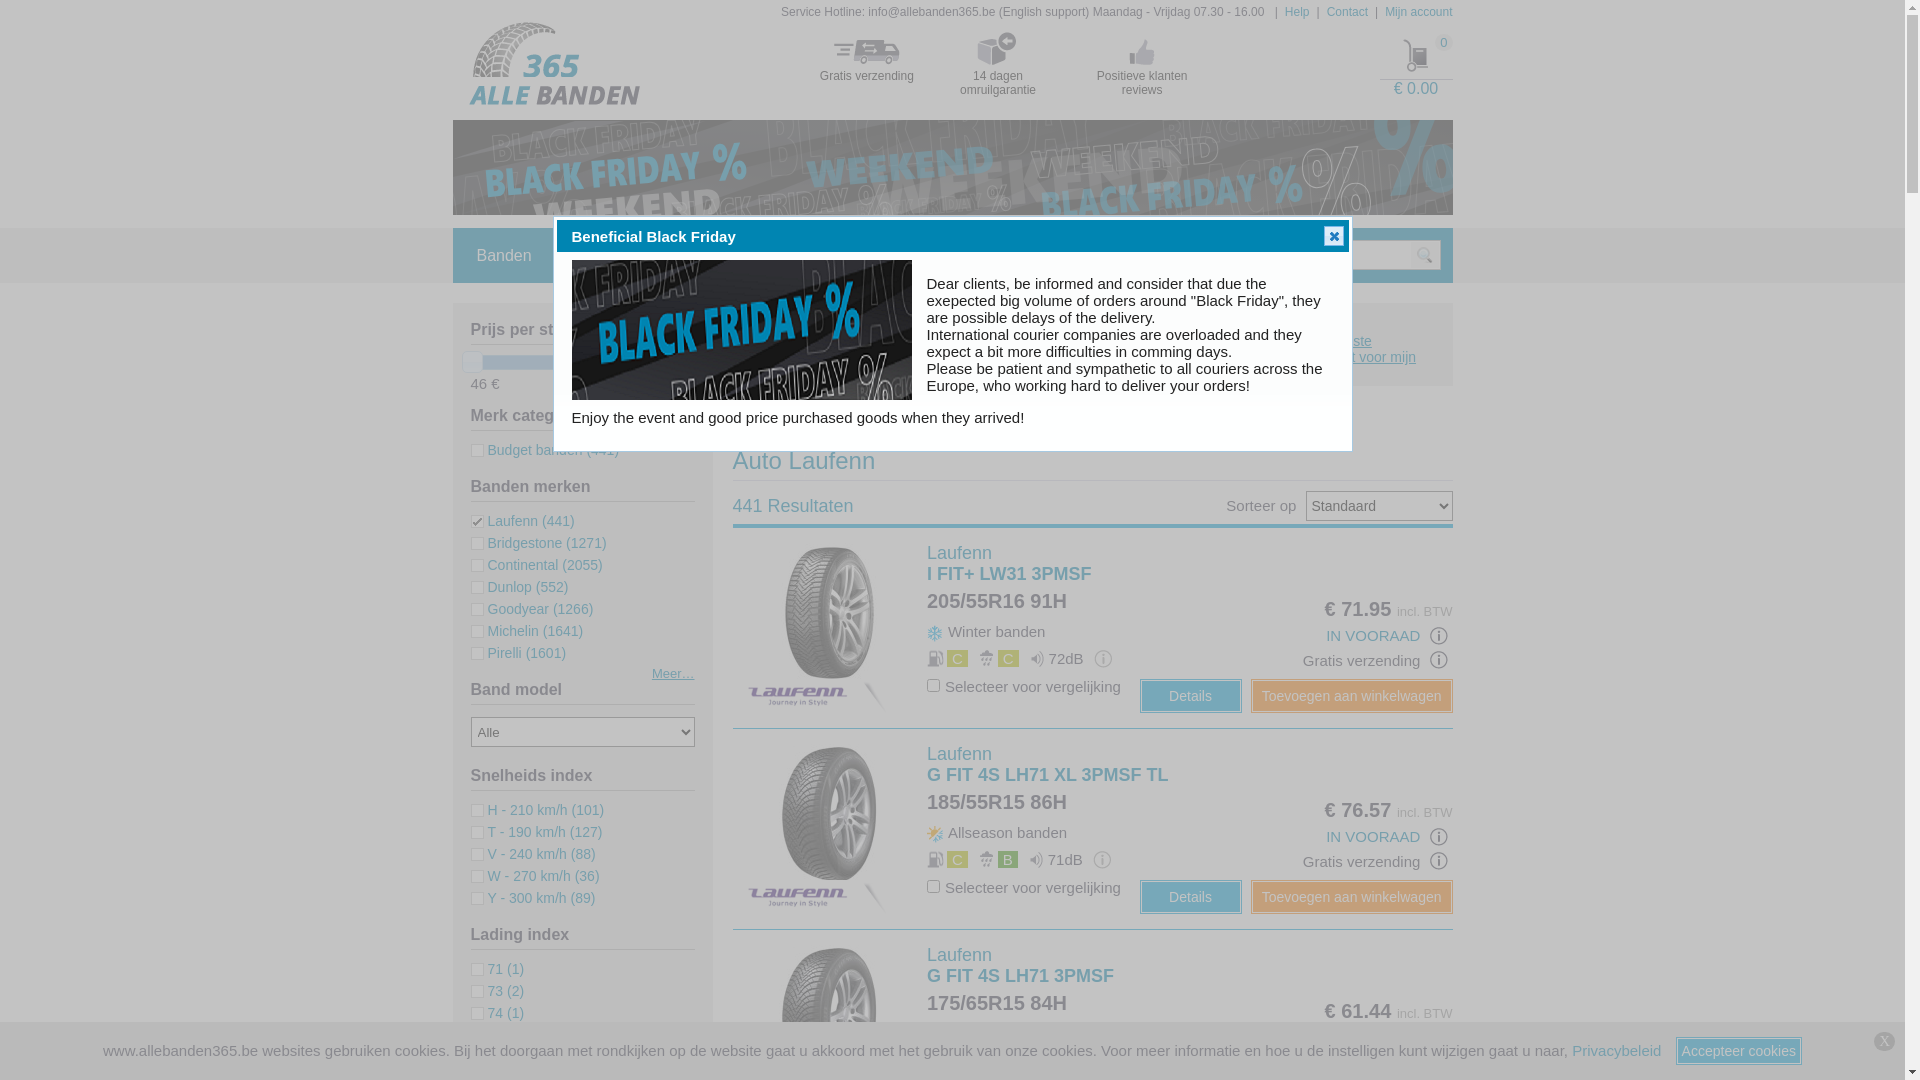  I want to click on Dunlop (552), so click(519, 587).